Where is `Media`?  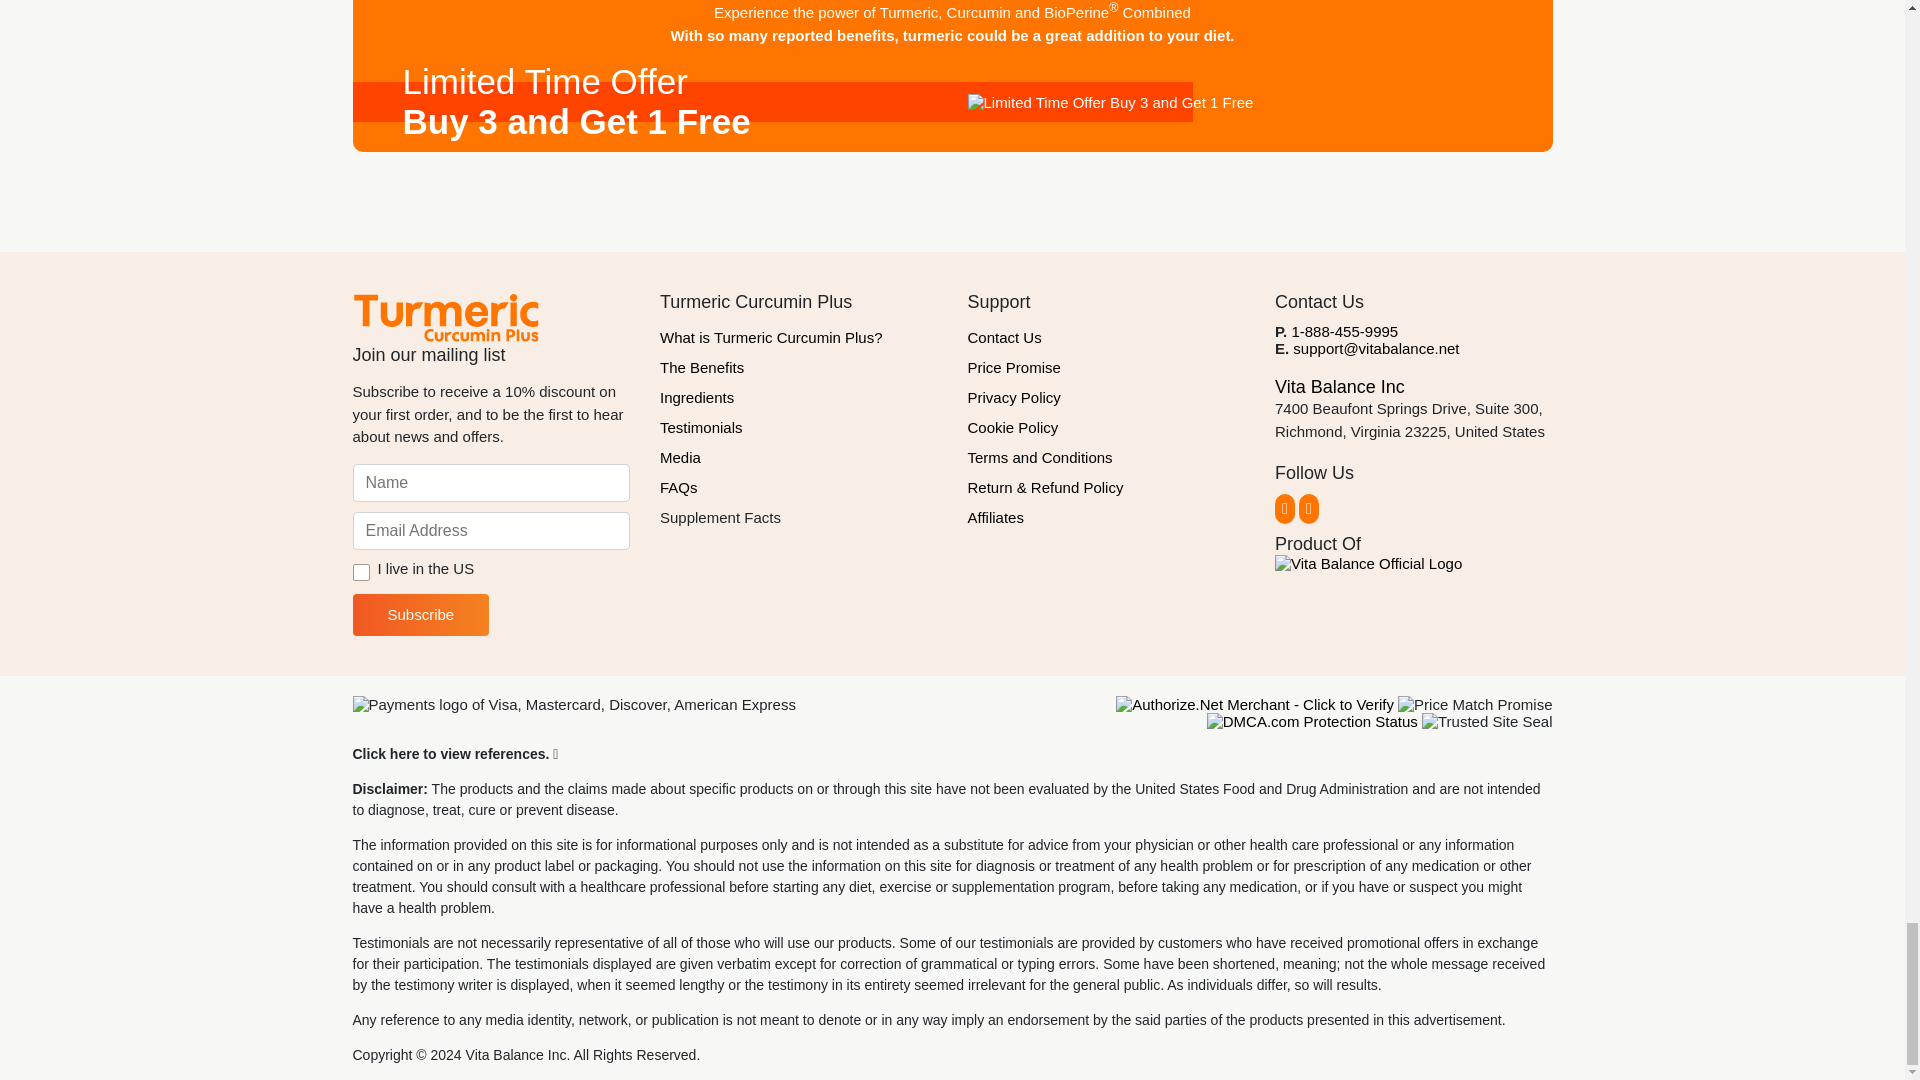
Media is located at coordinates (799, 458).